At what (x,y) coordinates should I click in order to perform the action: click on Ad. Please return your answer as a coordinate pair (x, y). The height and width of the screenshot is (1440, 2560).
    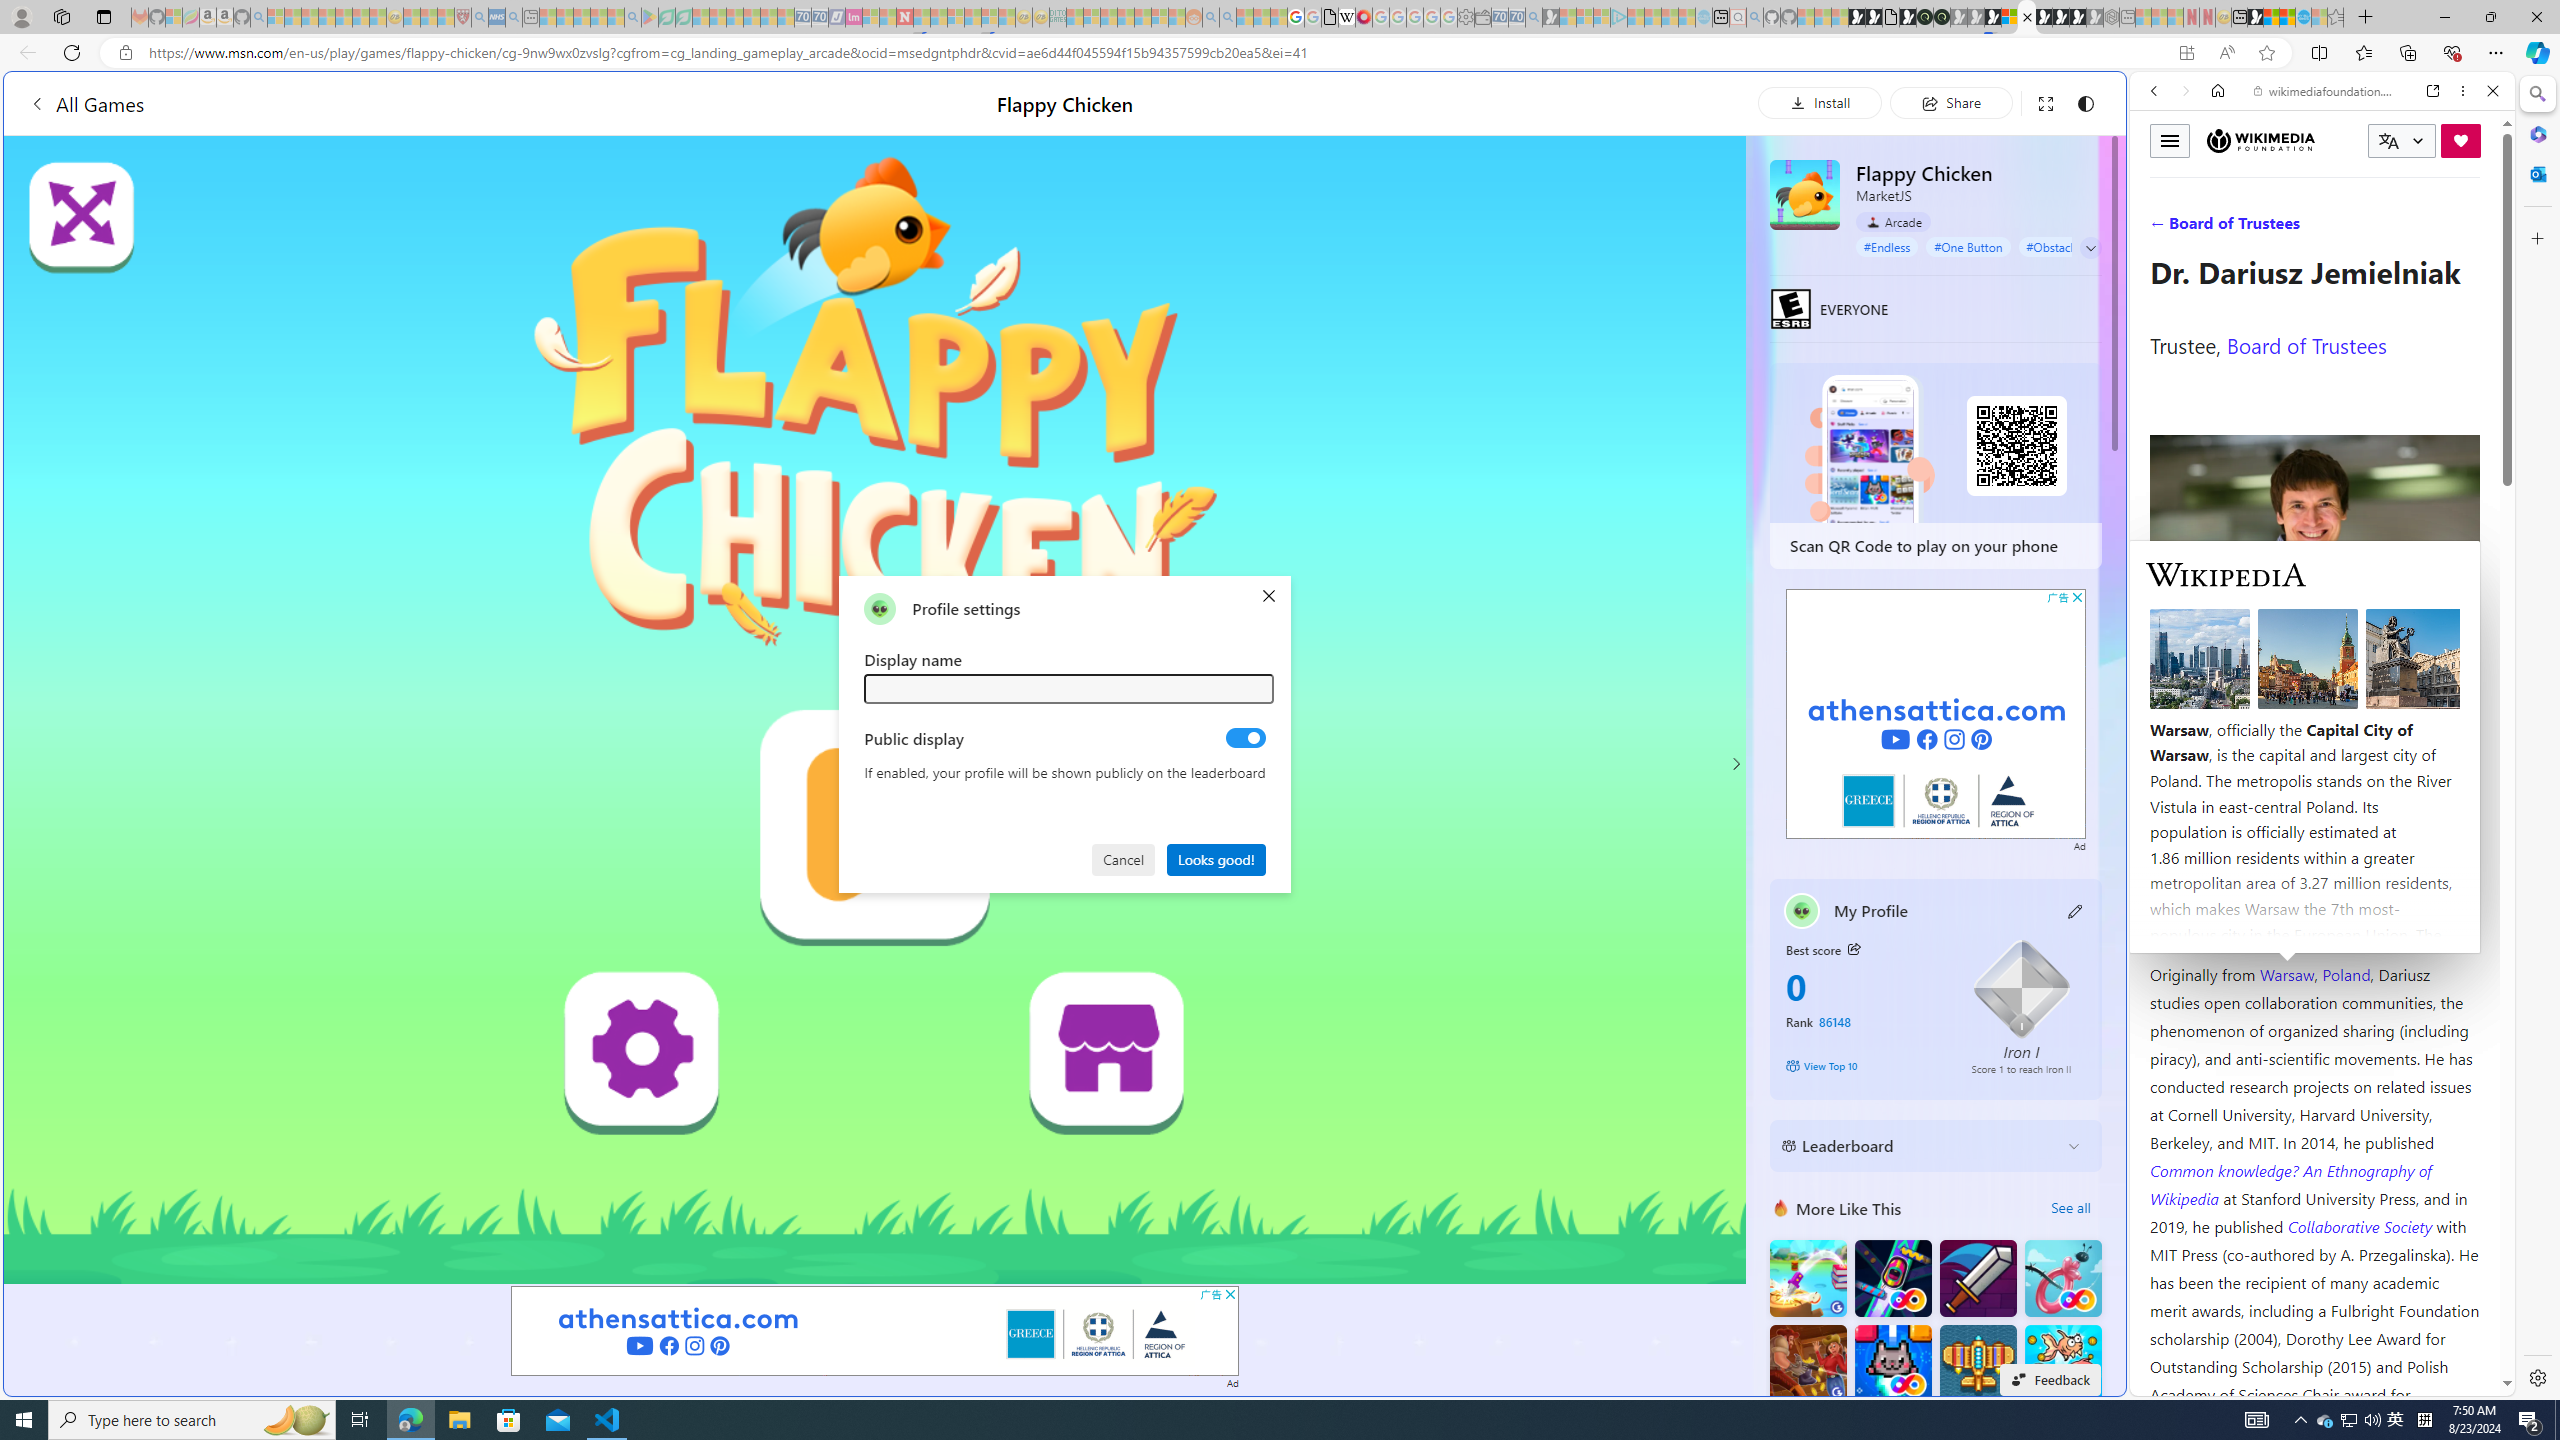
    Looking at the image, I should click on (2080, 845).